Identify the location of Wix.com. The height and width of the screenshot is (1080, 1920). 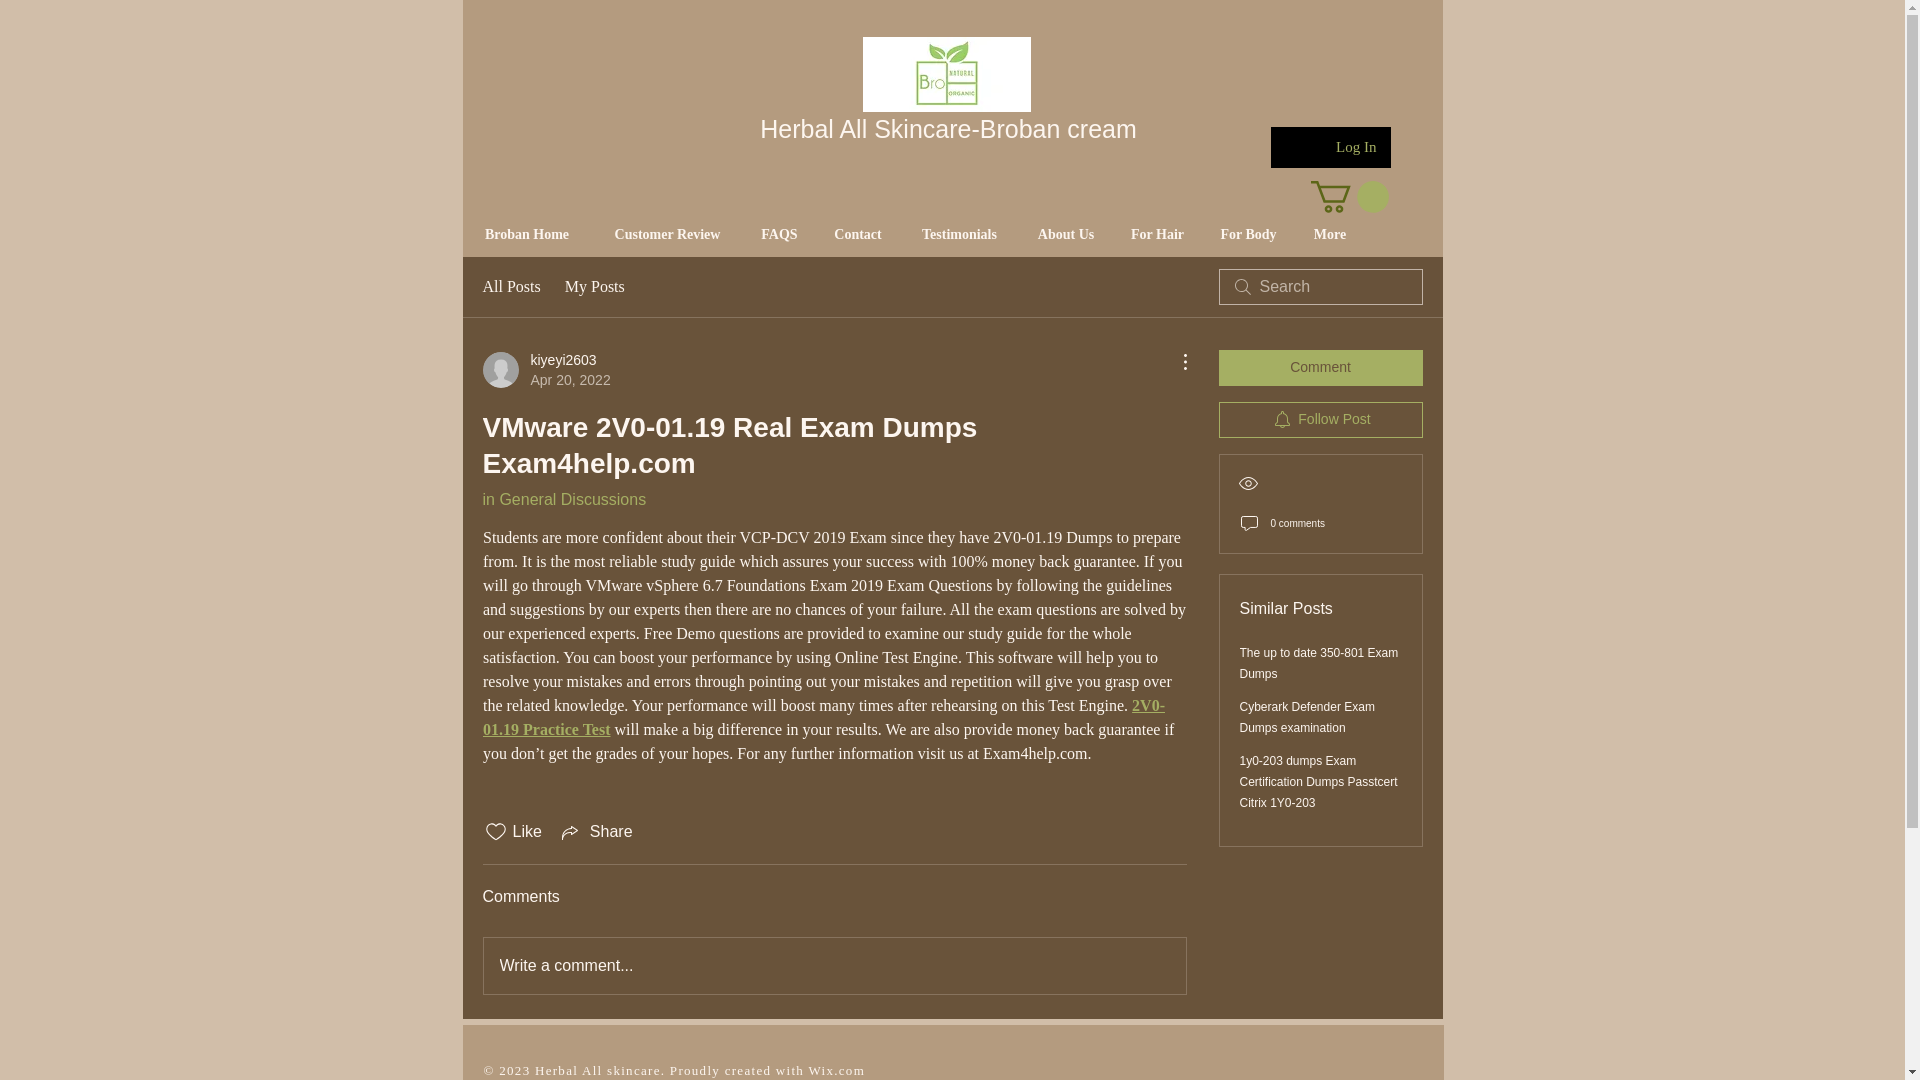
(836, 1070).